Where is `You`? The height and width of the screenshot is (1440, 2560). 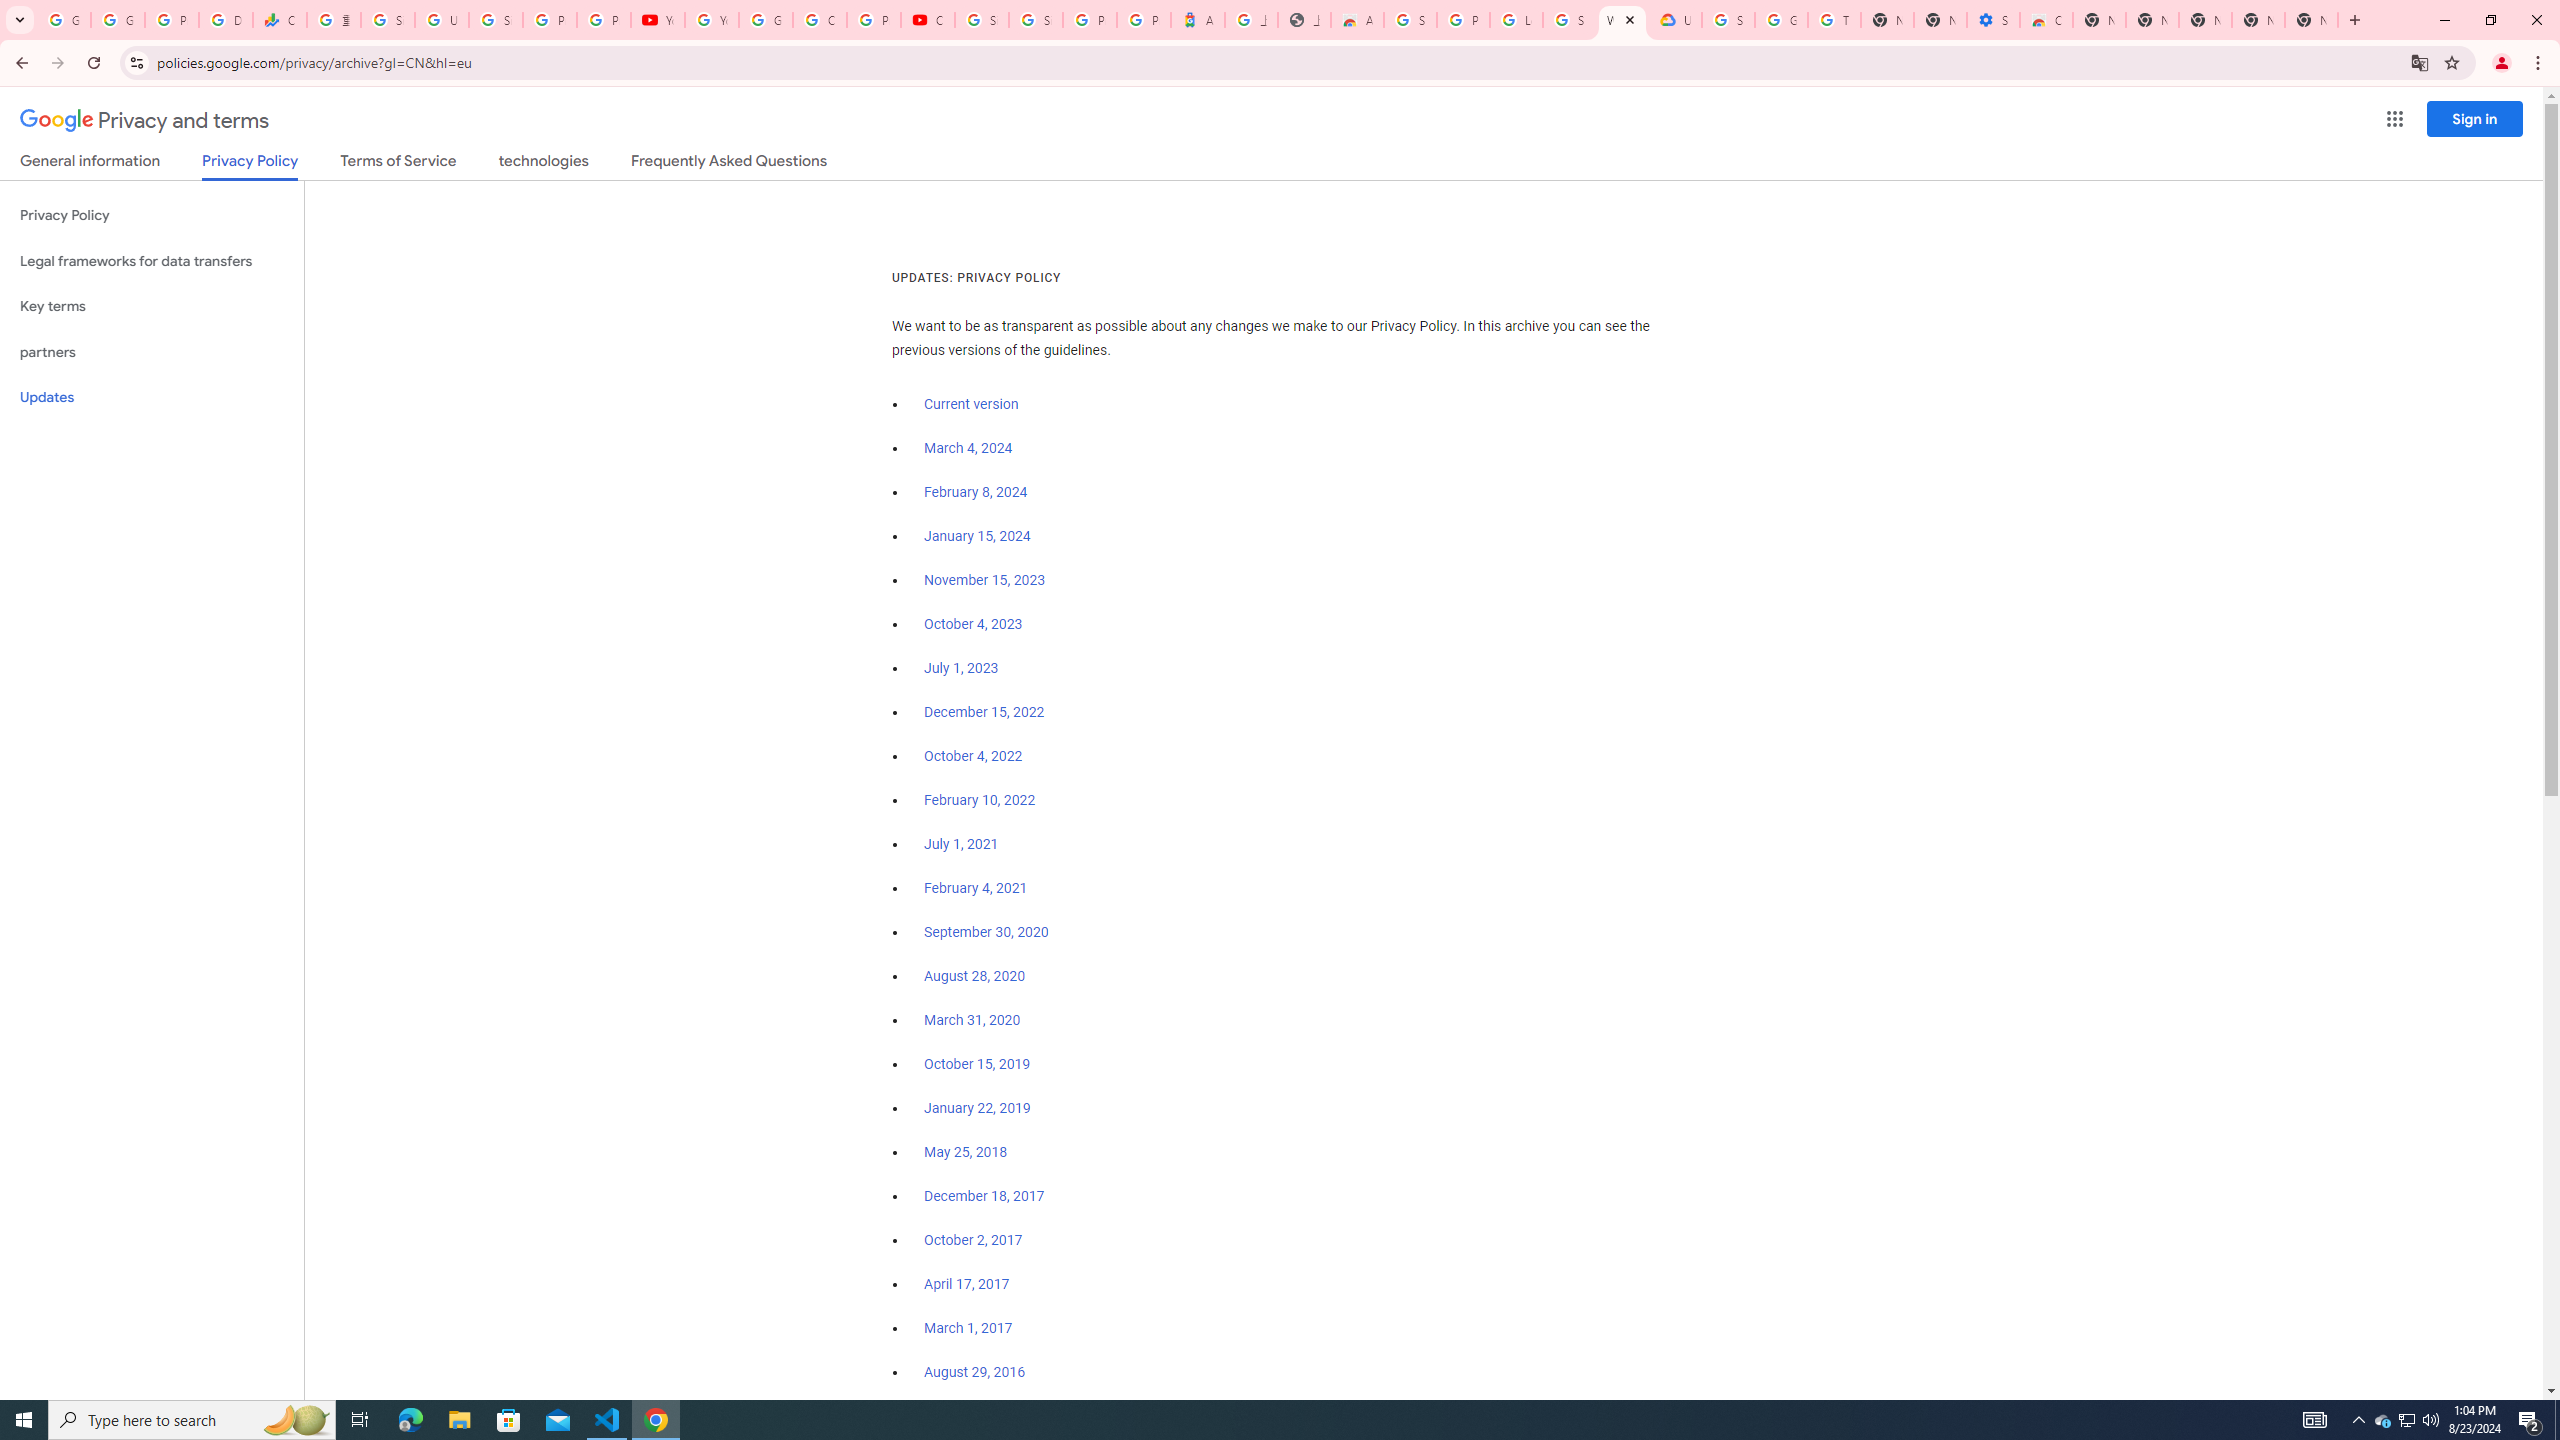 You is located at coordinates (2502, 63).